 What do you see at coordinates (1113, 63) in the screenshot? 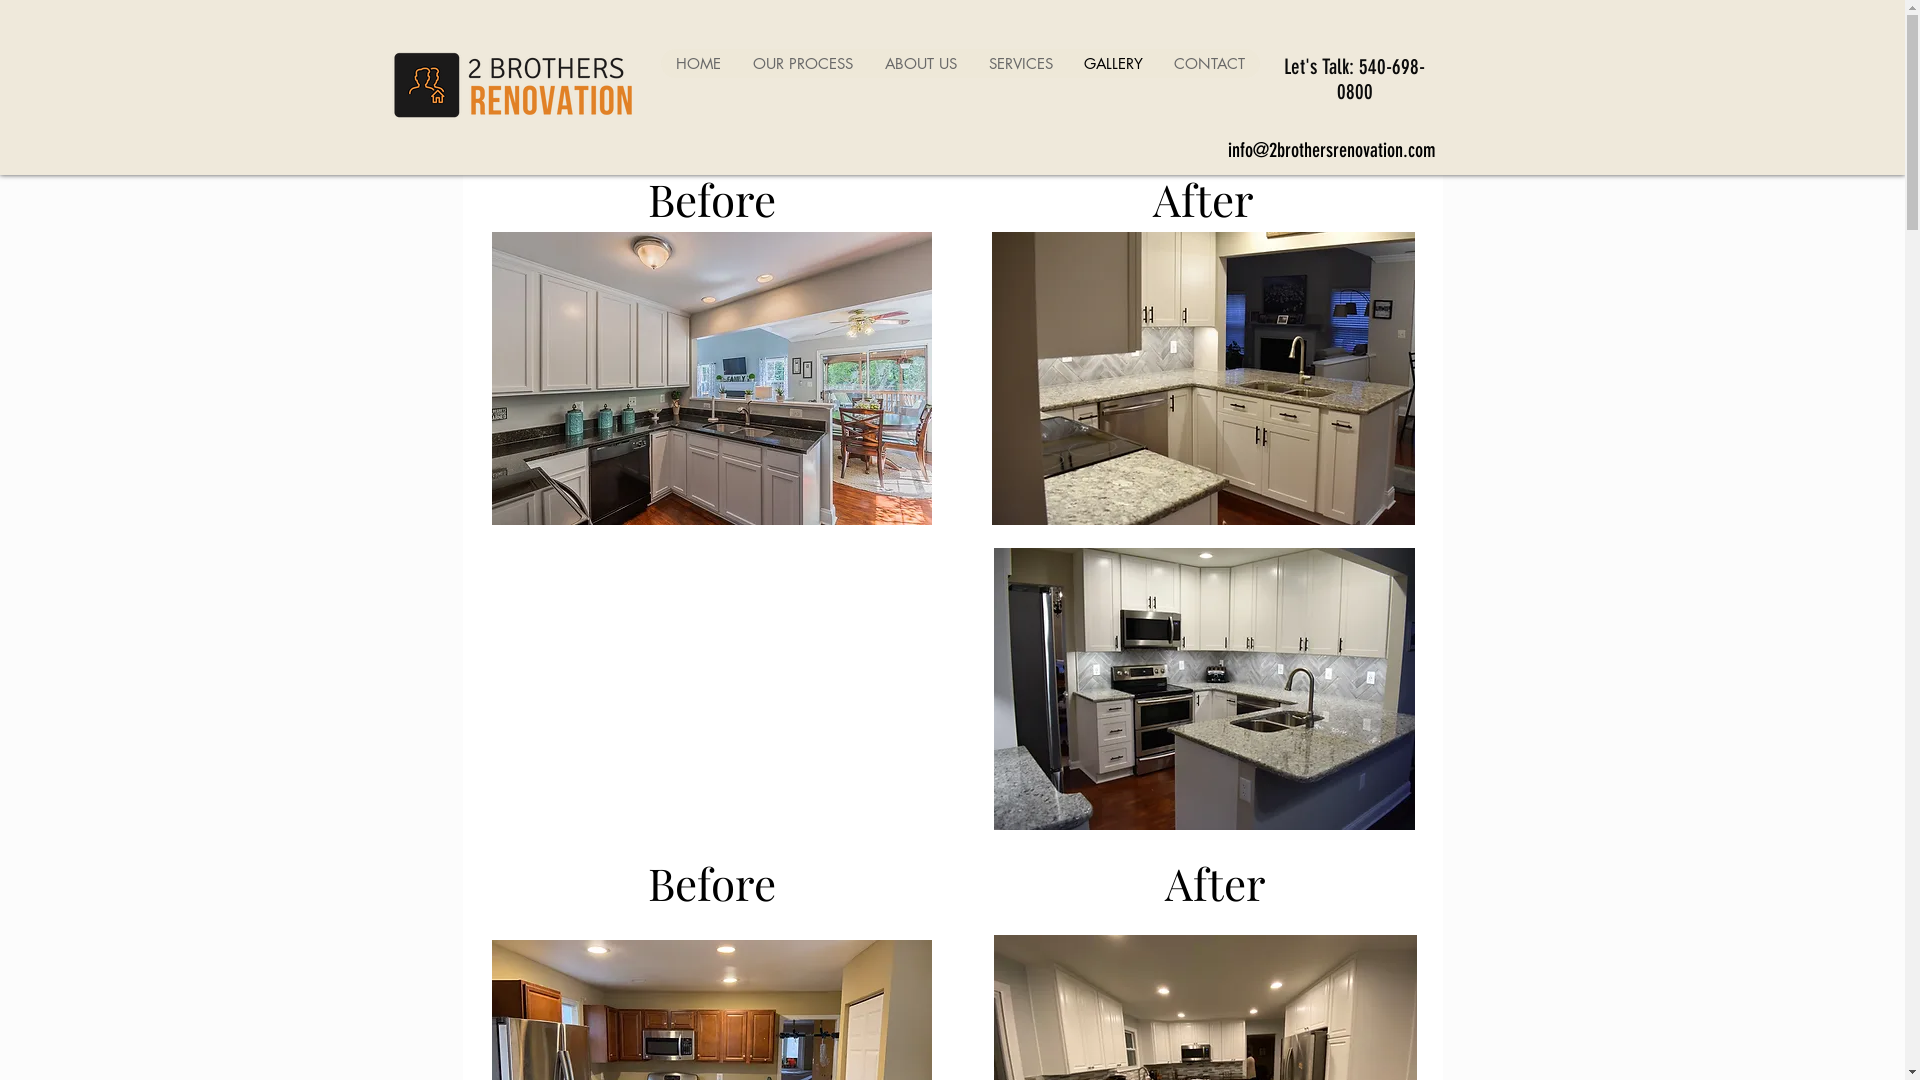
I see `GALLERY` at bounding box center [1113, 63].